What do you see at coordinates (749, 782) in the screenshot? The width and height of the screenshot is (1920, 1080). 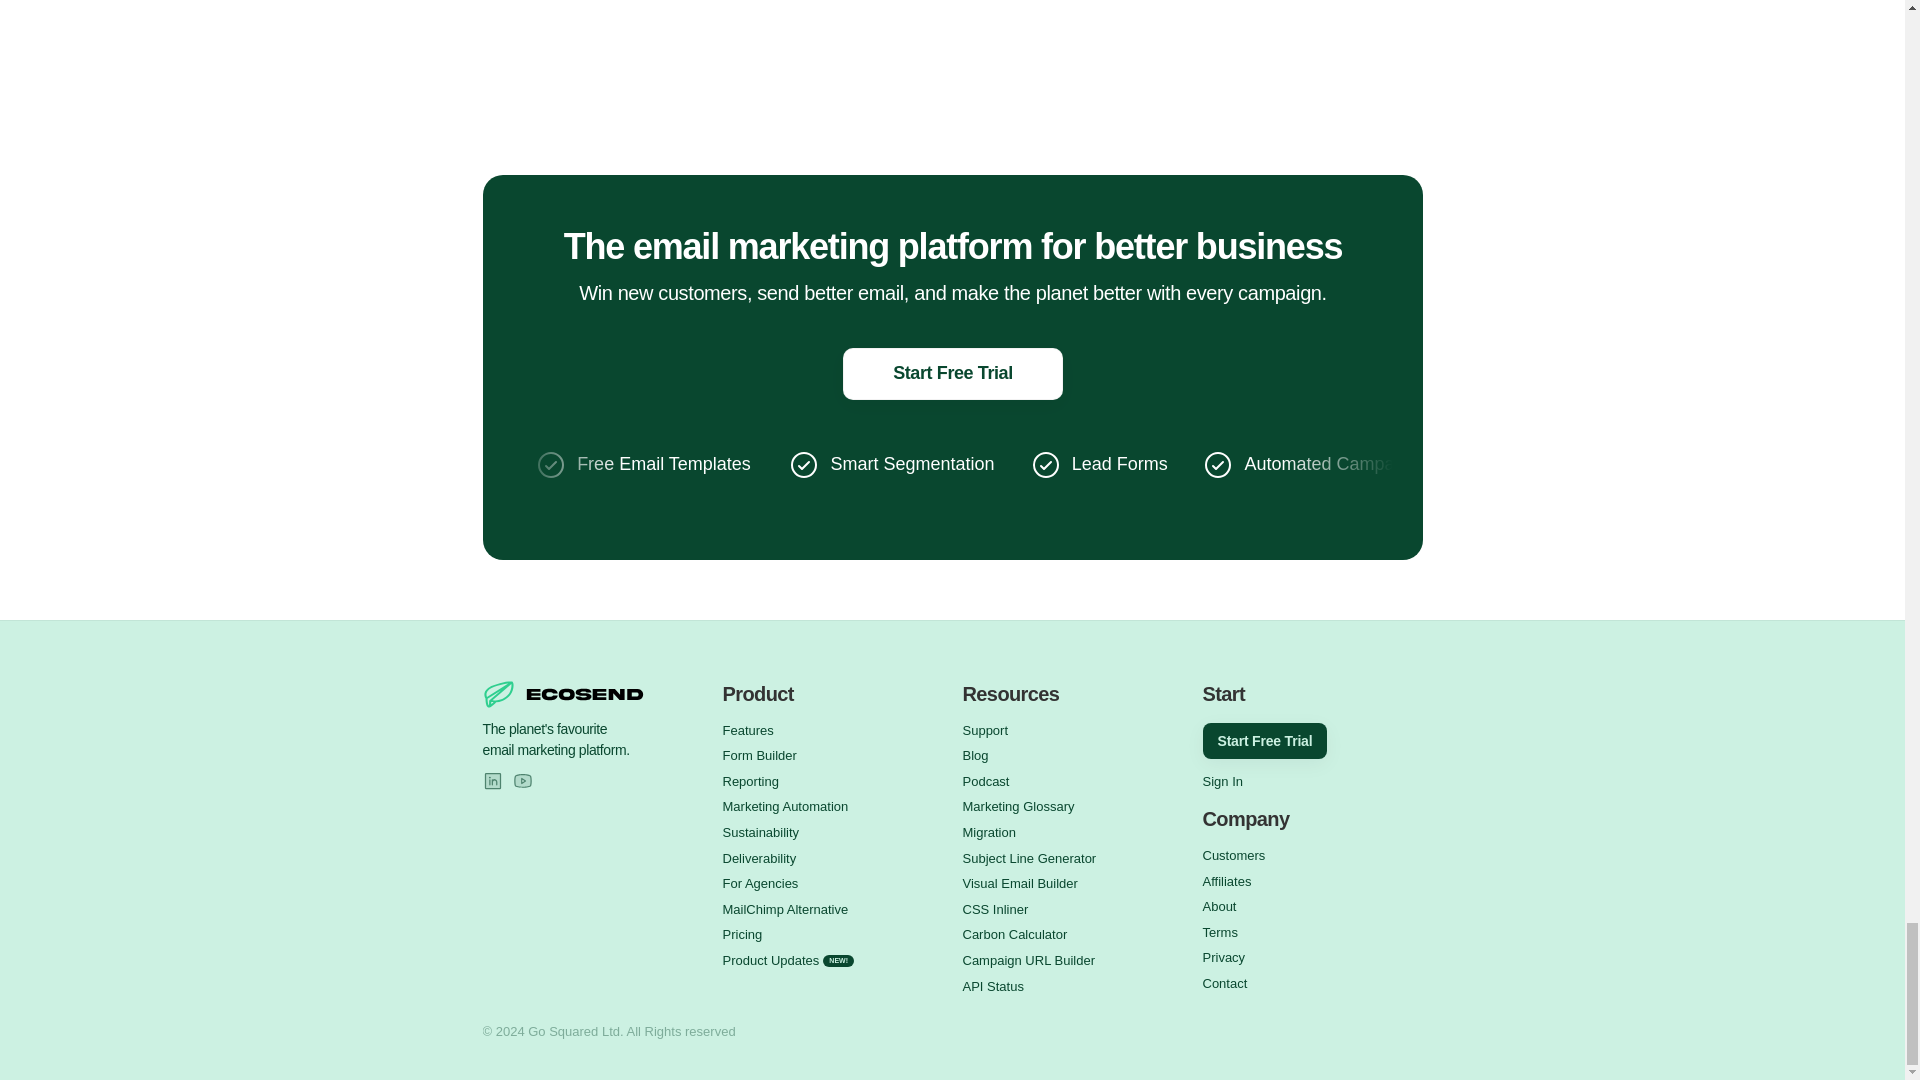 I see `Reporting` at bounding box center [749, 782].